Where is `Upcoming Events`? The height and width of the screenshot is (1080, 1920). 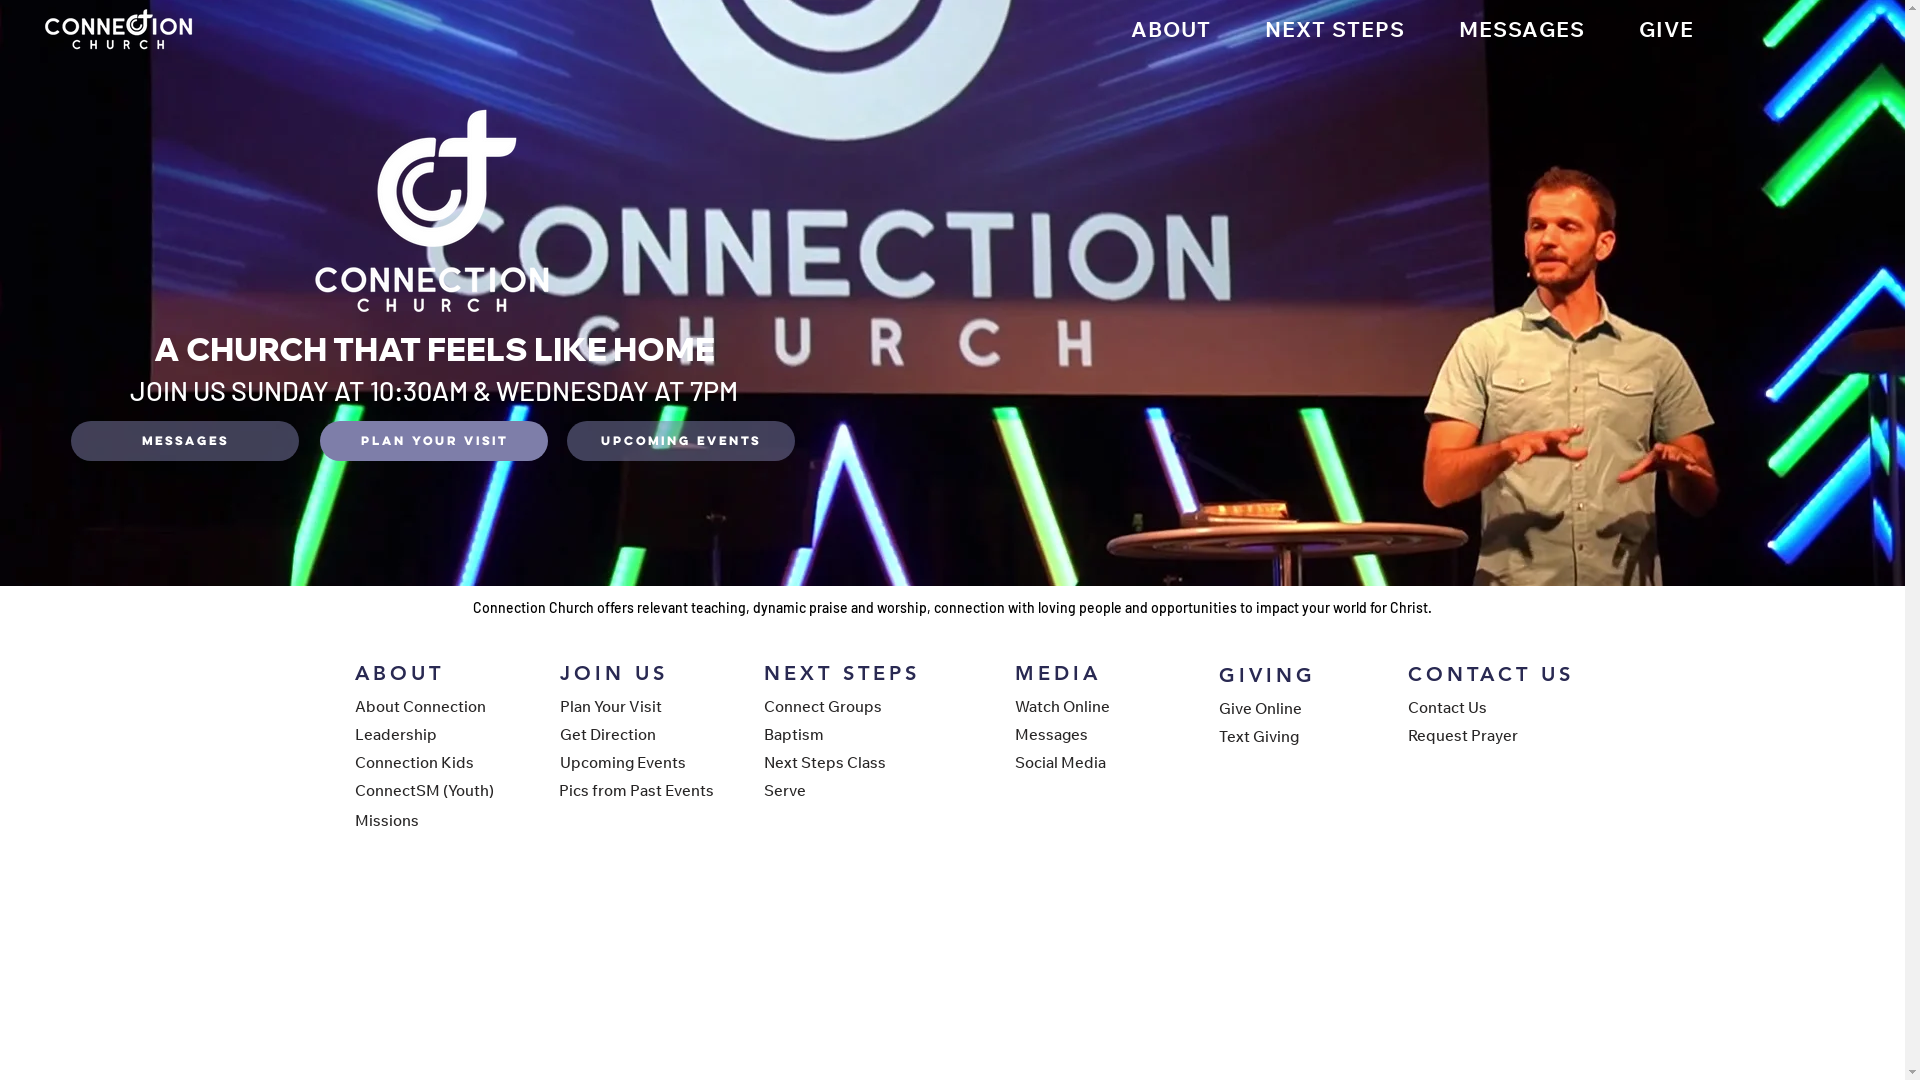
Upcoming Events is located at coordinates (631, 762).